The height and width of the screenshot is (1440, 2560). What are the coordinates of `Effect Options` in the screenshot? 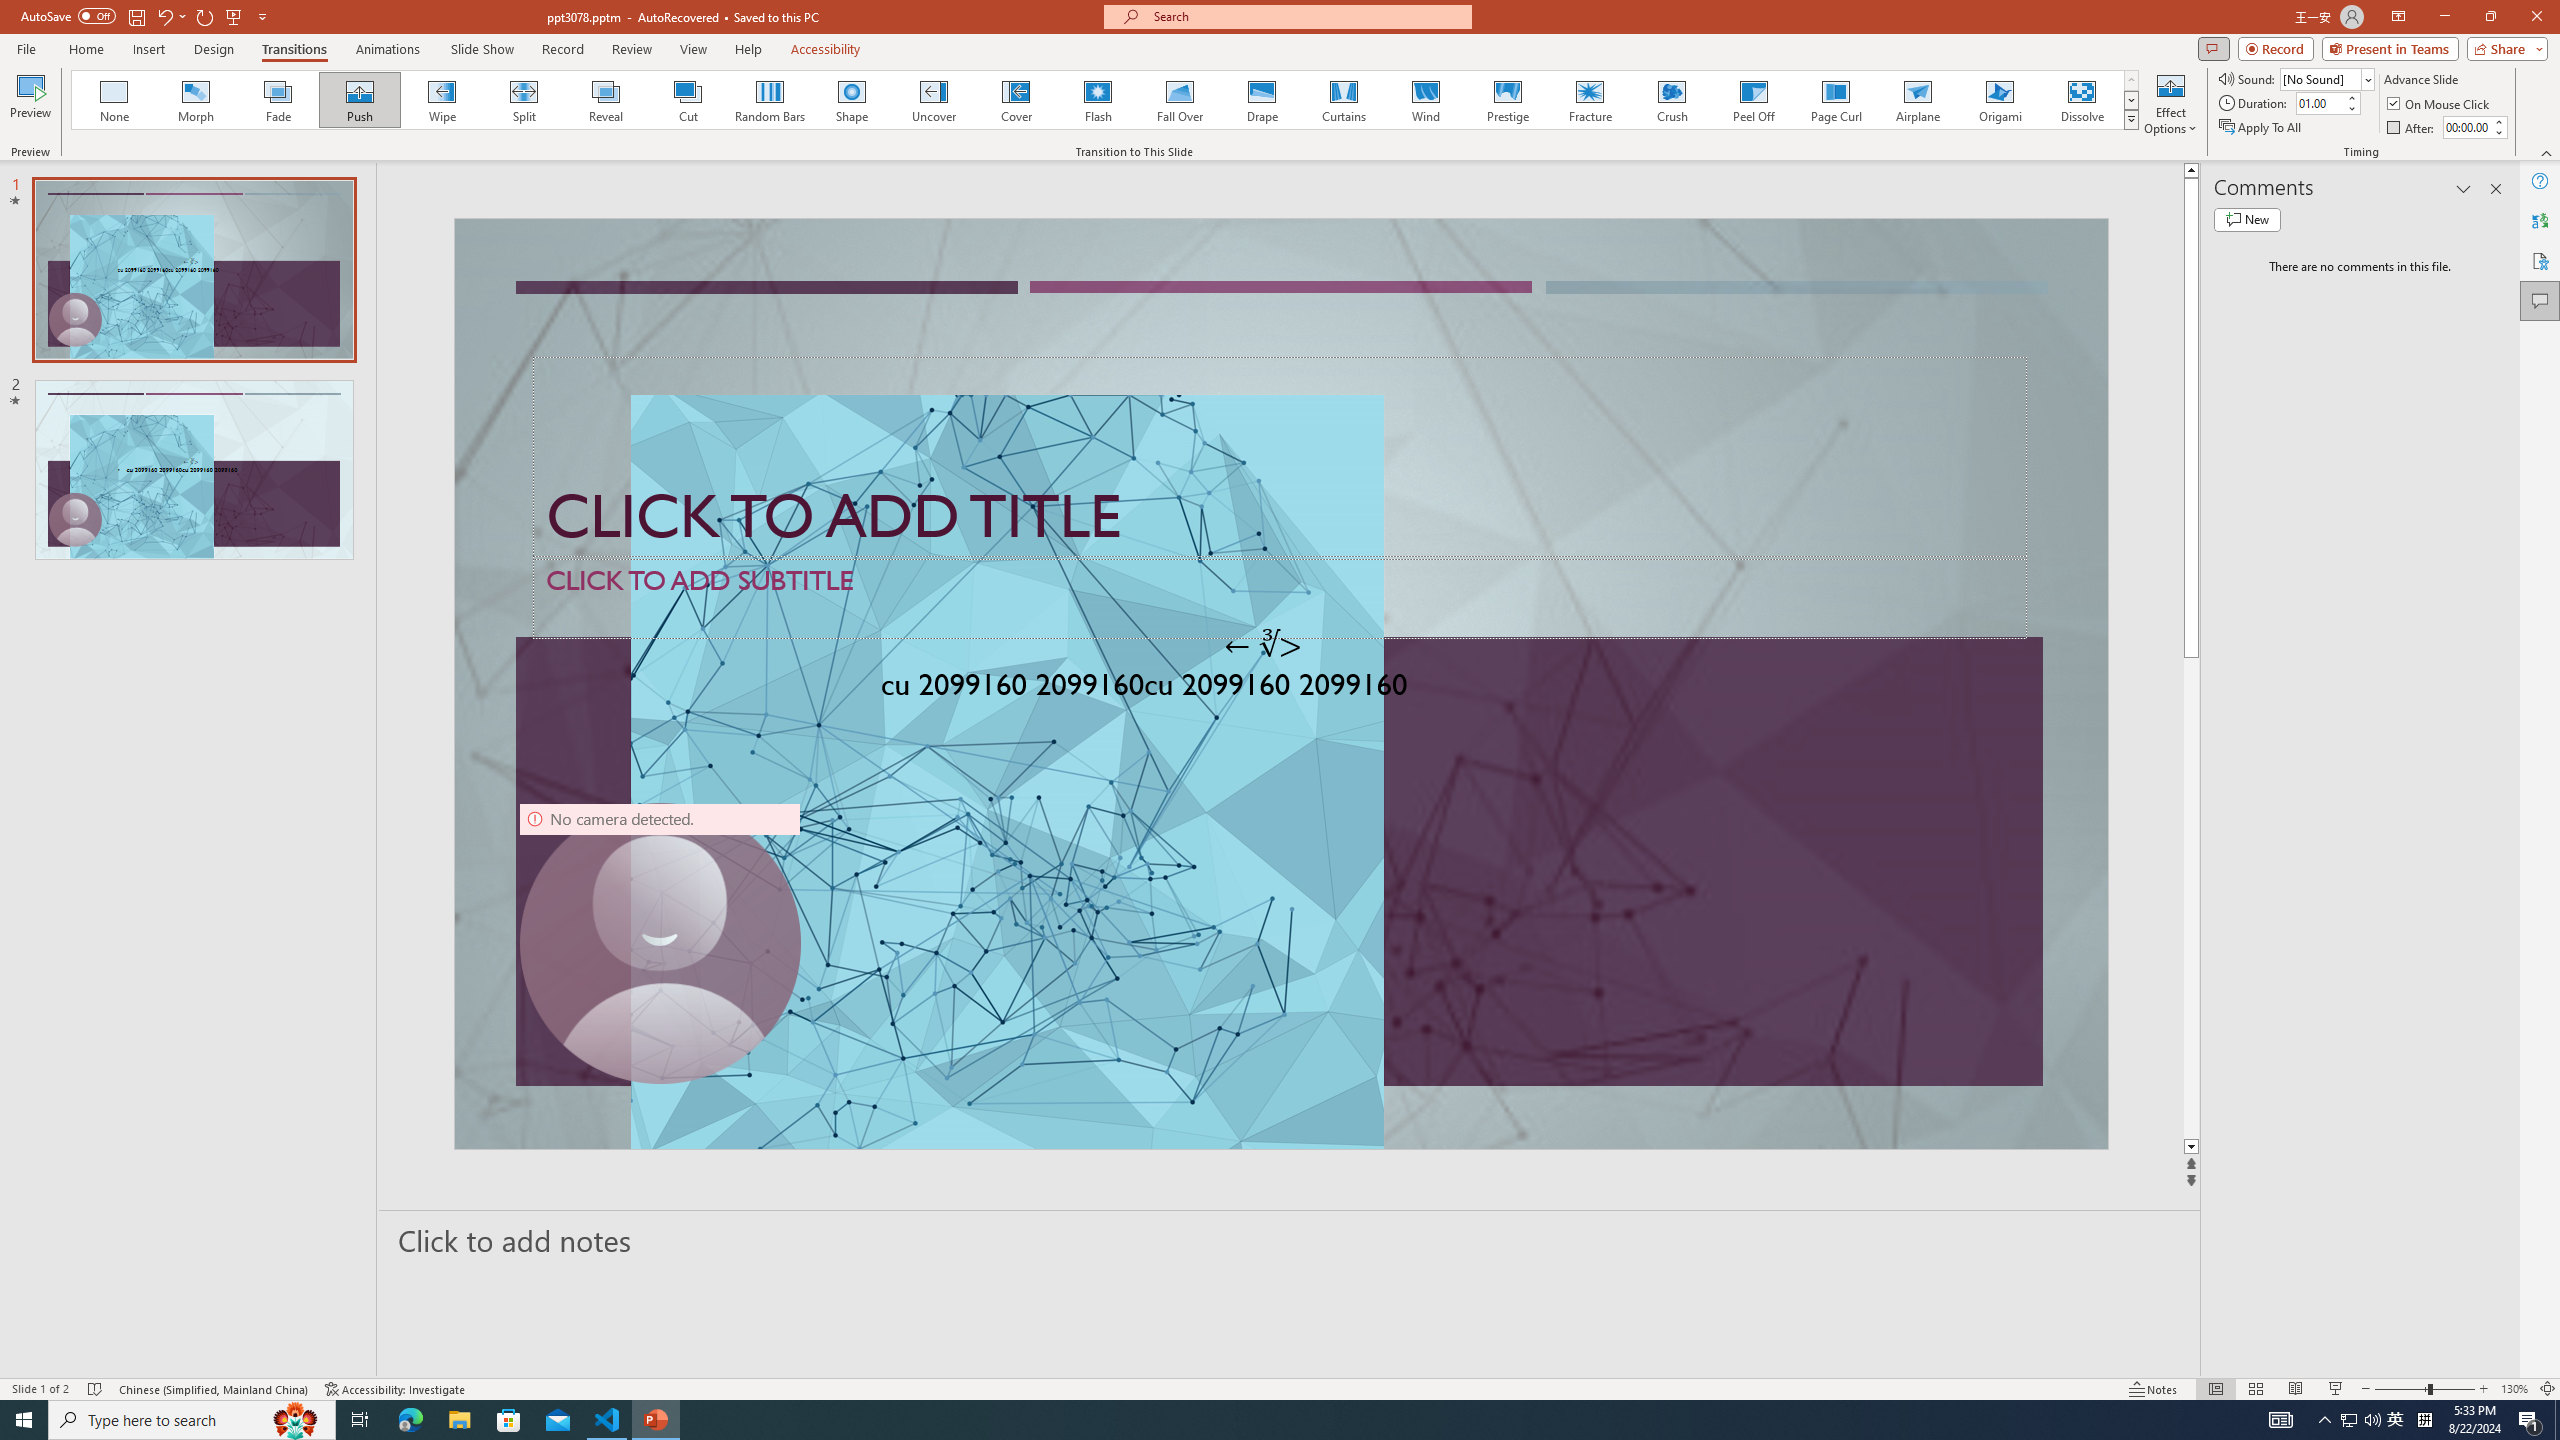 It's located at (2170, 103).